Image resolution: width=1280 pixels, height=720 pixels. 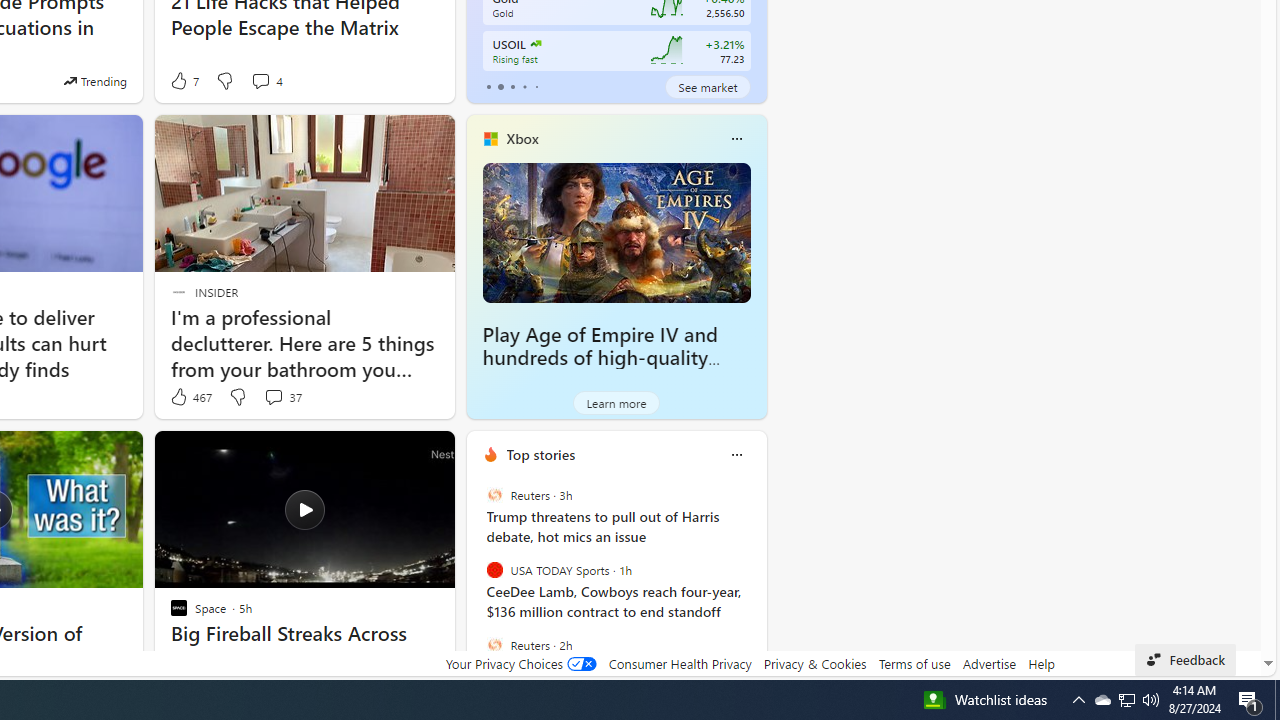 What do you see at coordinates (522, 139) in the screenshot?
I see `Xbox` at bounding box center [522, 139].